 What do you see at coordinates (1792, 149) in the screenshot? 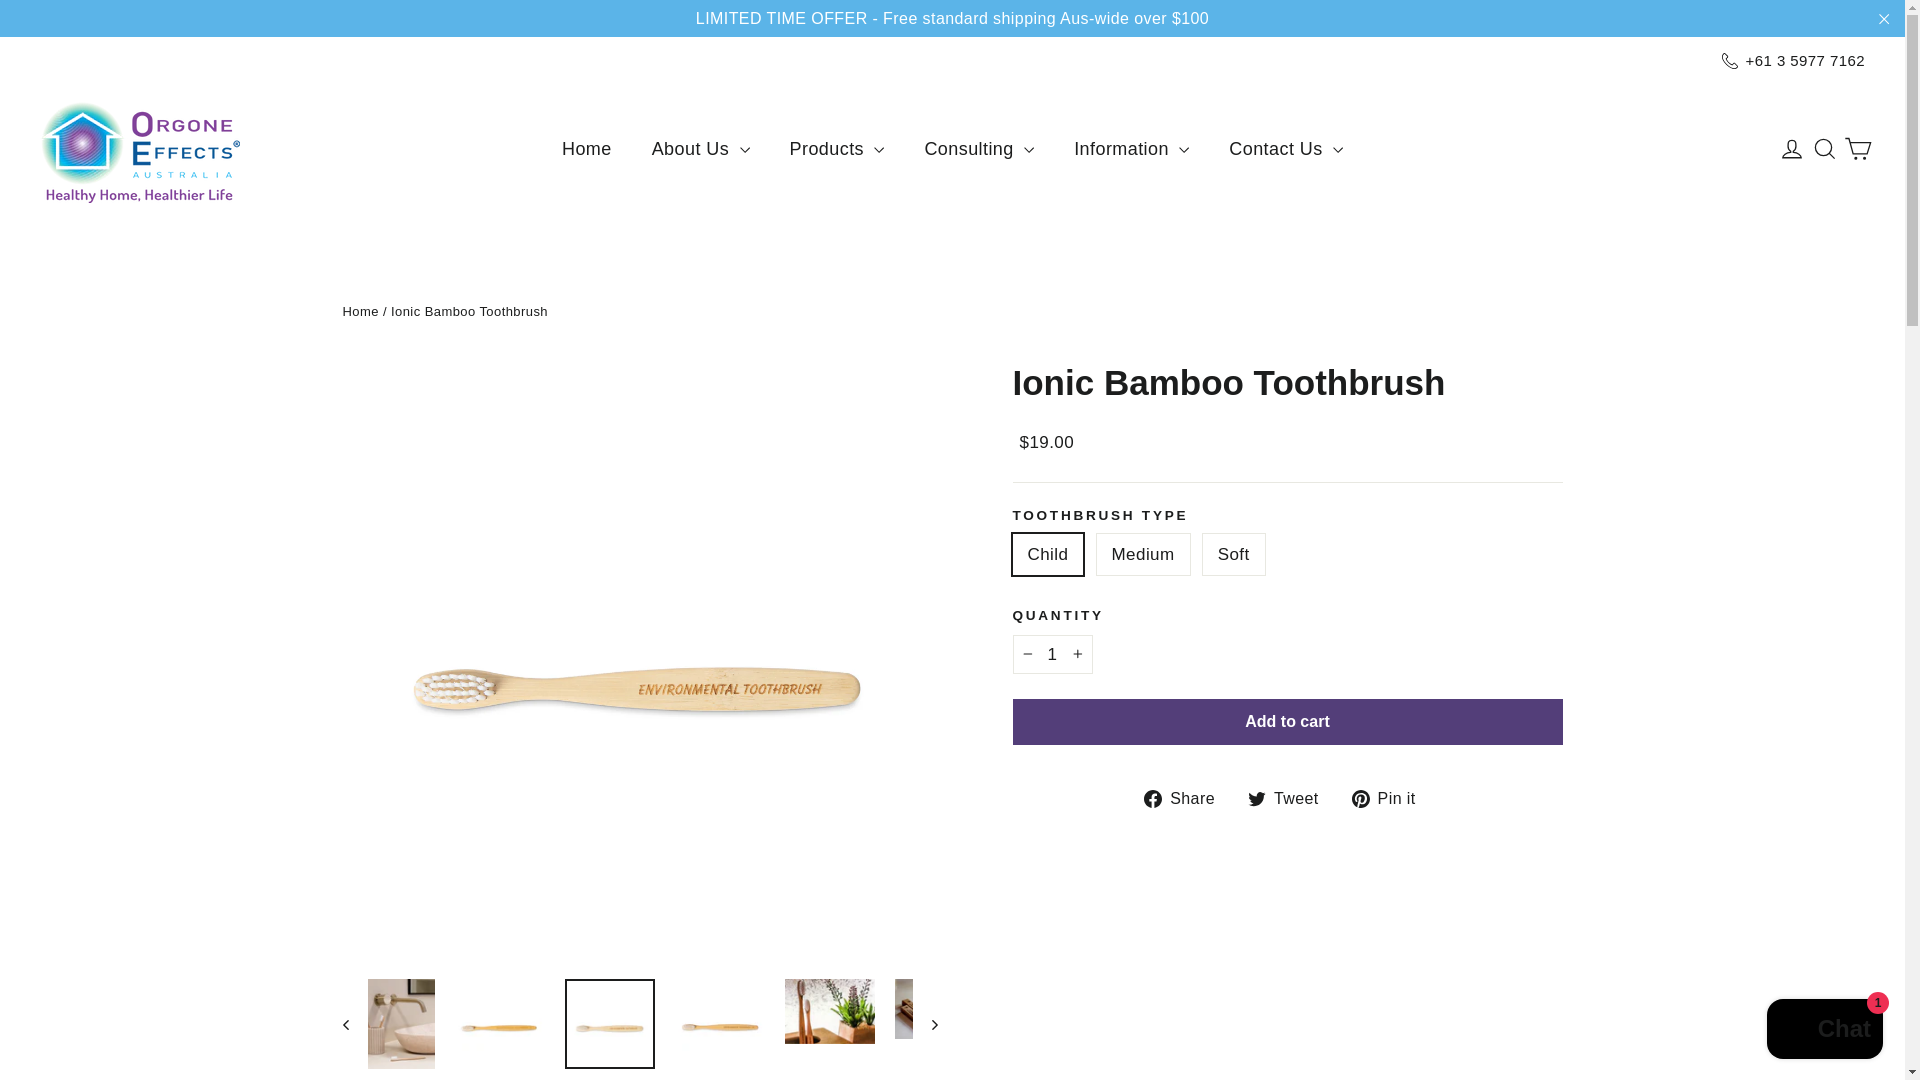
I see `account` at bounding box center [1792, 149].